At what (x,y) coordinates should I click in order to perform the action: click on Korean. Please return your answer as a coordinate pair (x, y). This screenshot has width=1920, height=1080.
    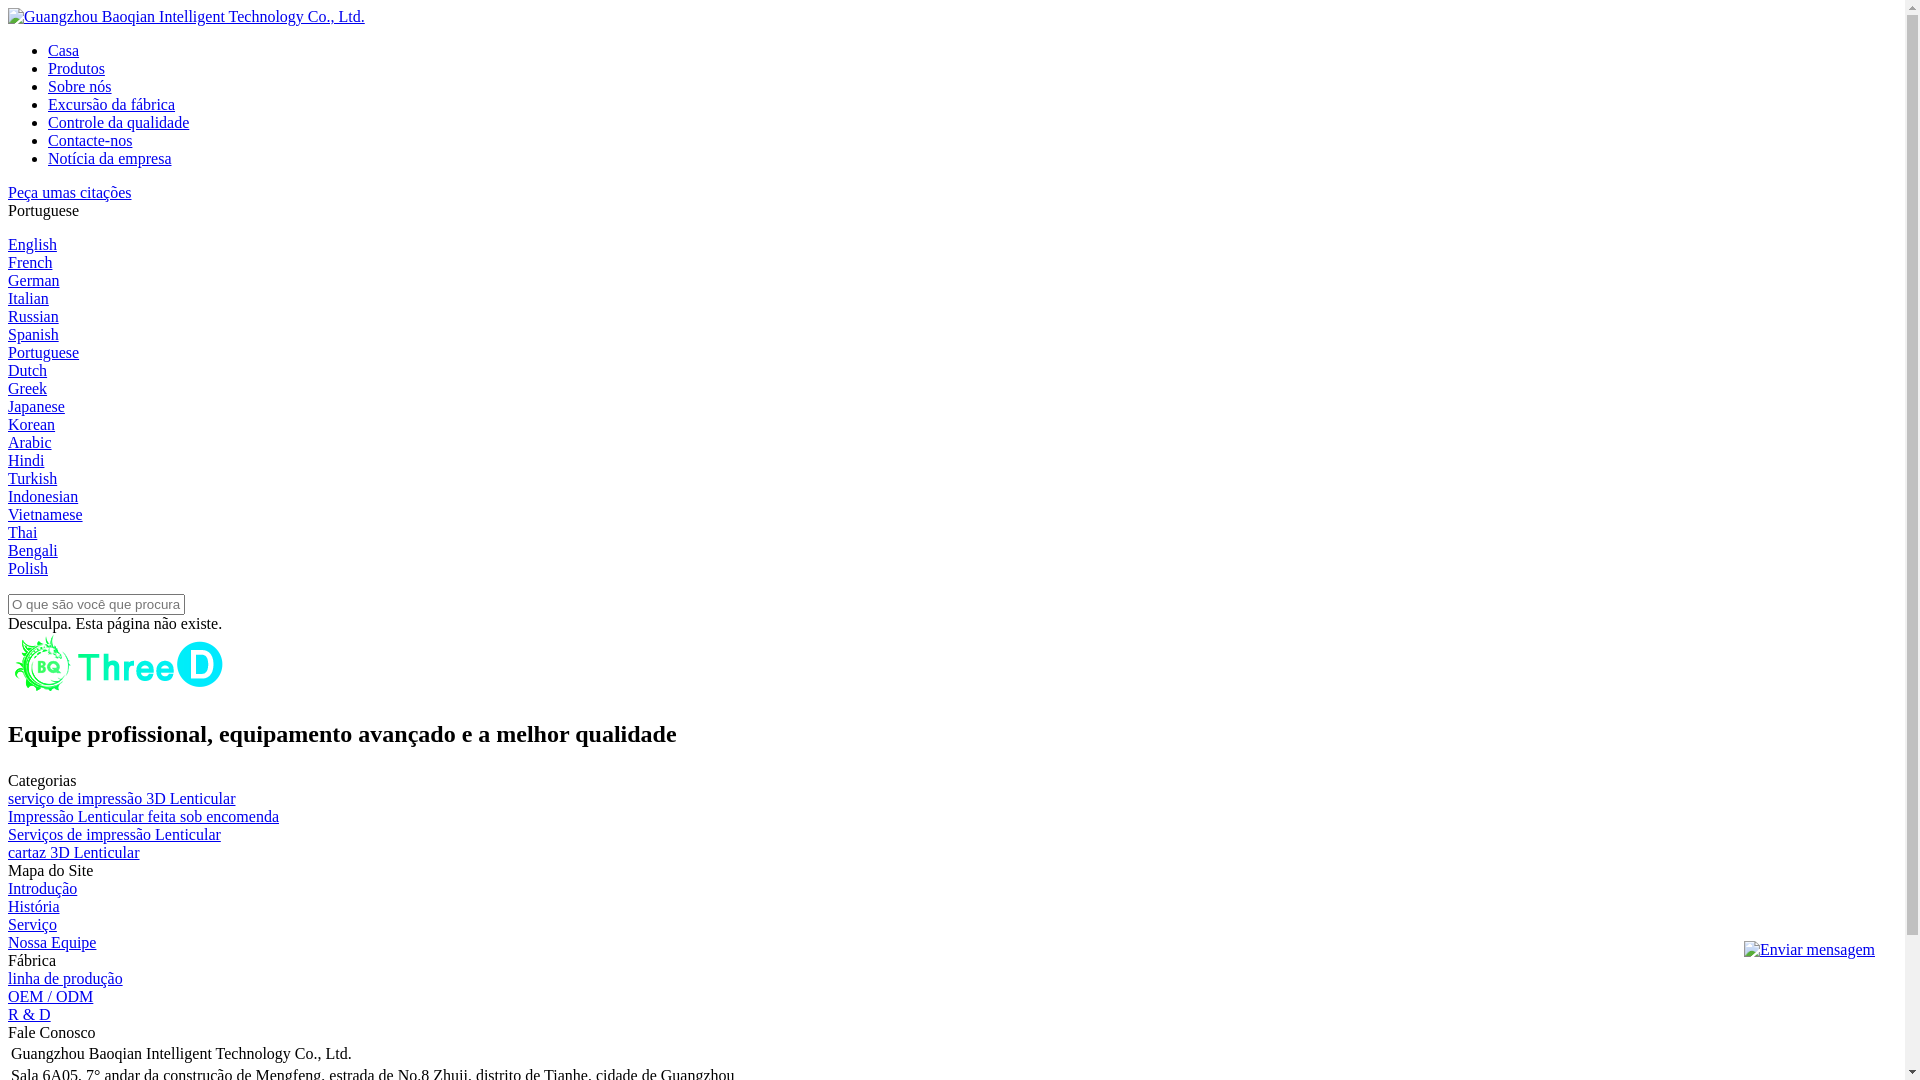
    Looking at the image, I should click on (32, 424).